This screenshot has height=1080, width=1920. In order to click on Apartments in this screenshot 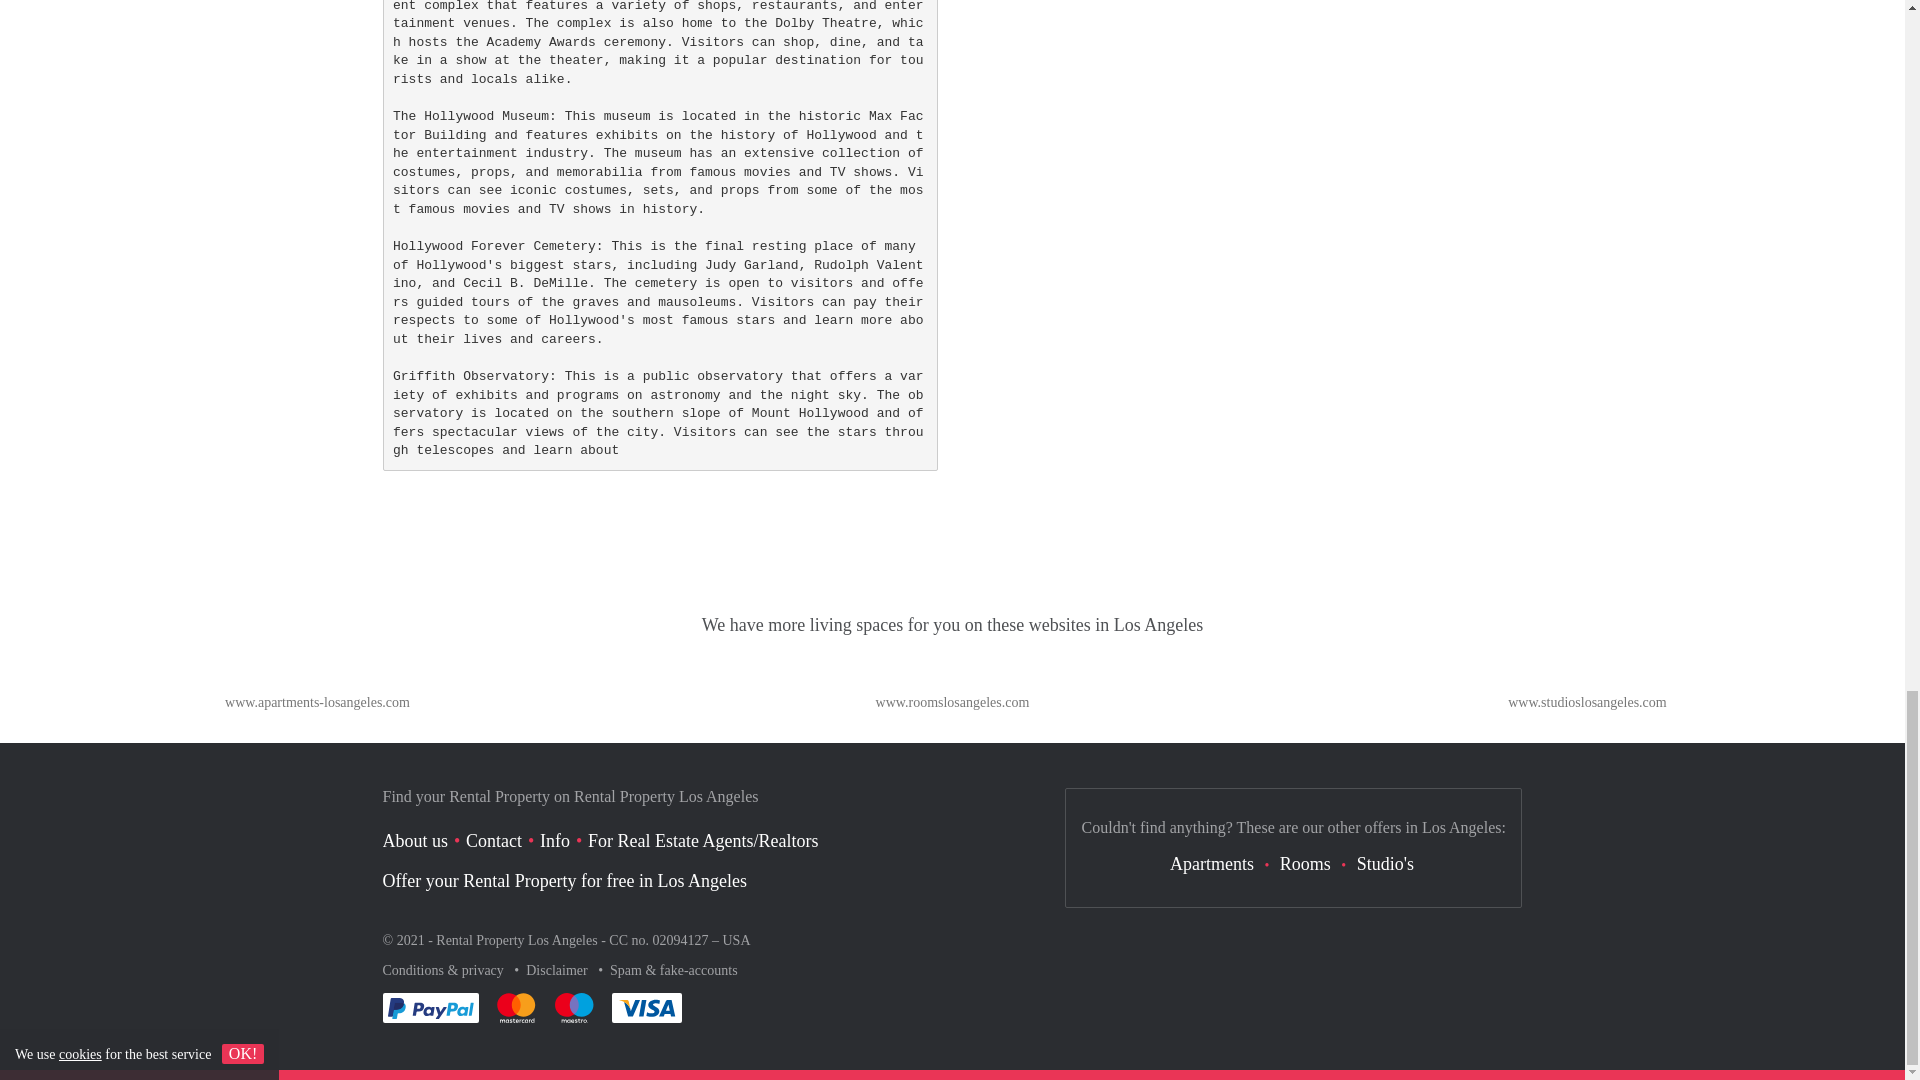, I will do `click(1211, 864)`.